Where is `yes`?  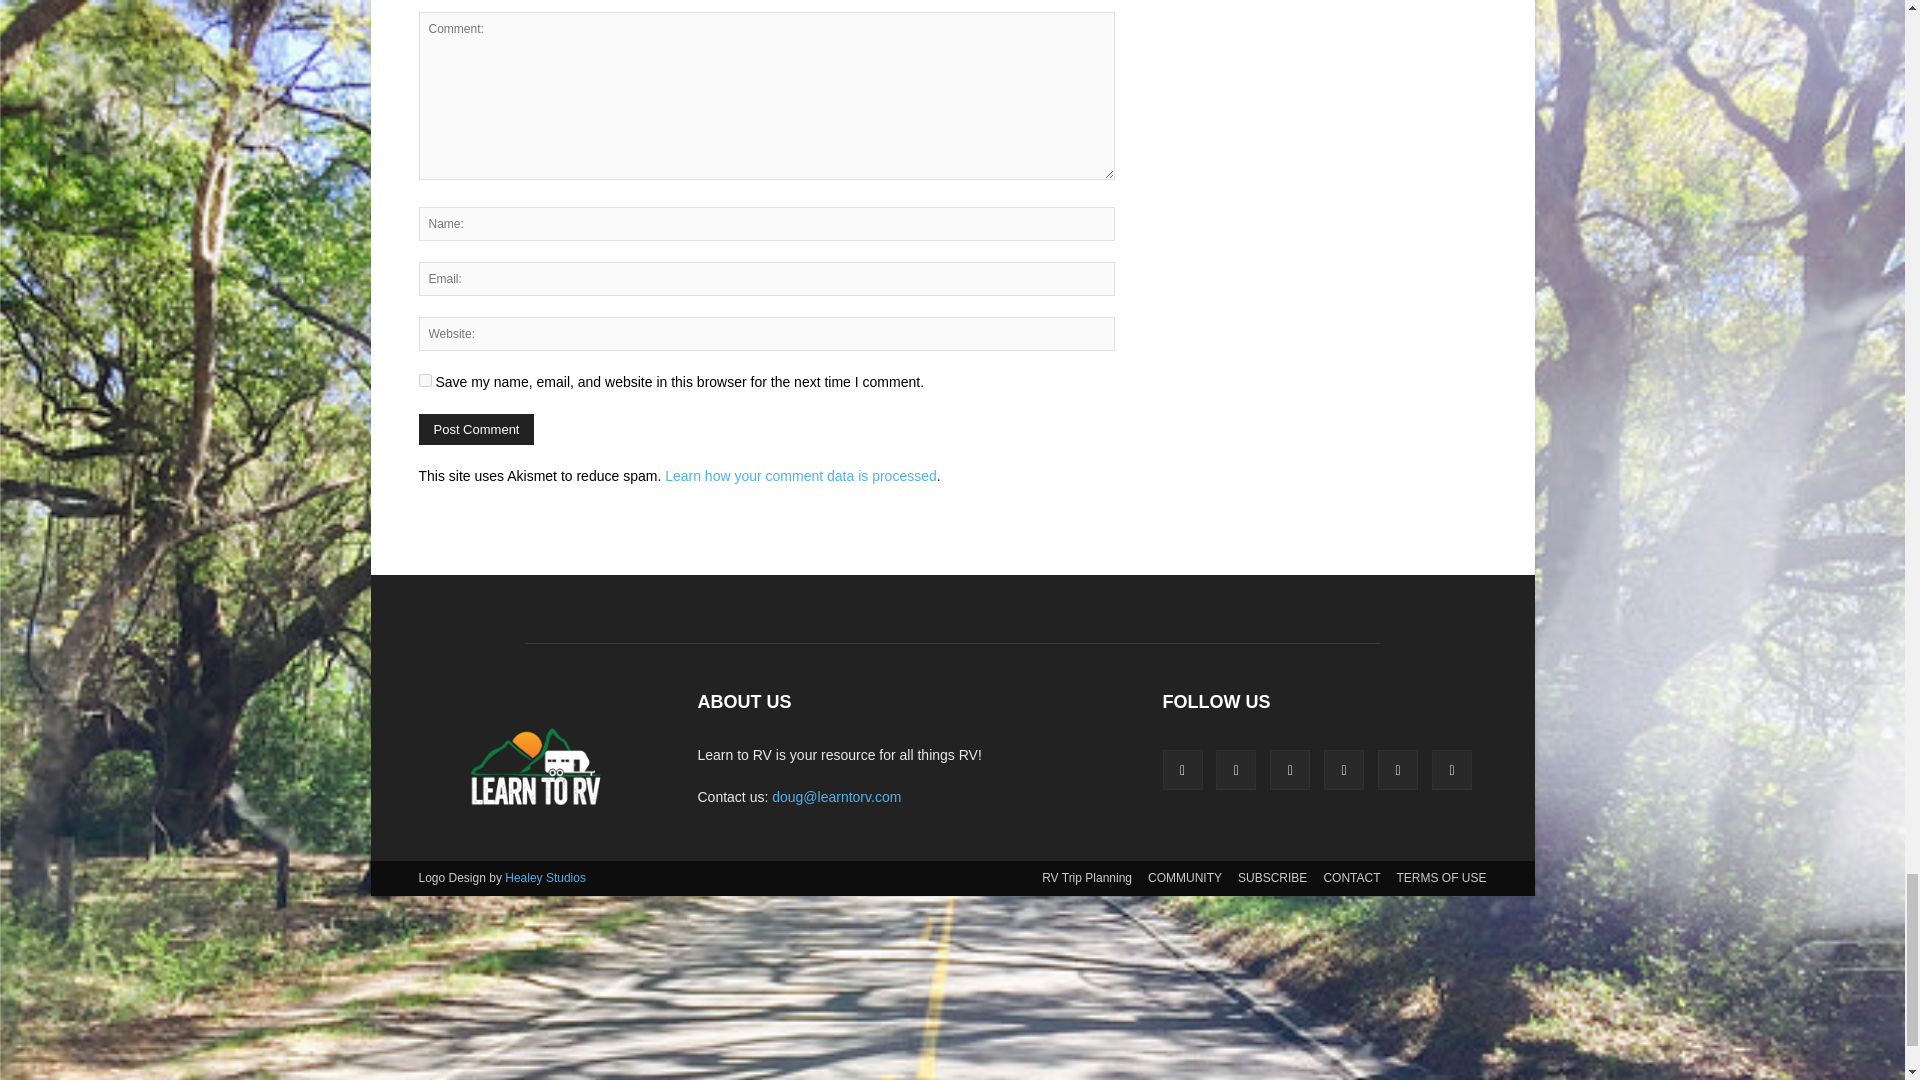 yes is located at coordinates (424, 380).